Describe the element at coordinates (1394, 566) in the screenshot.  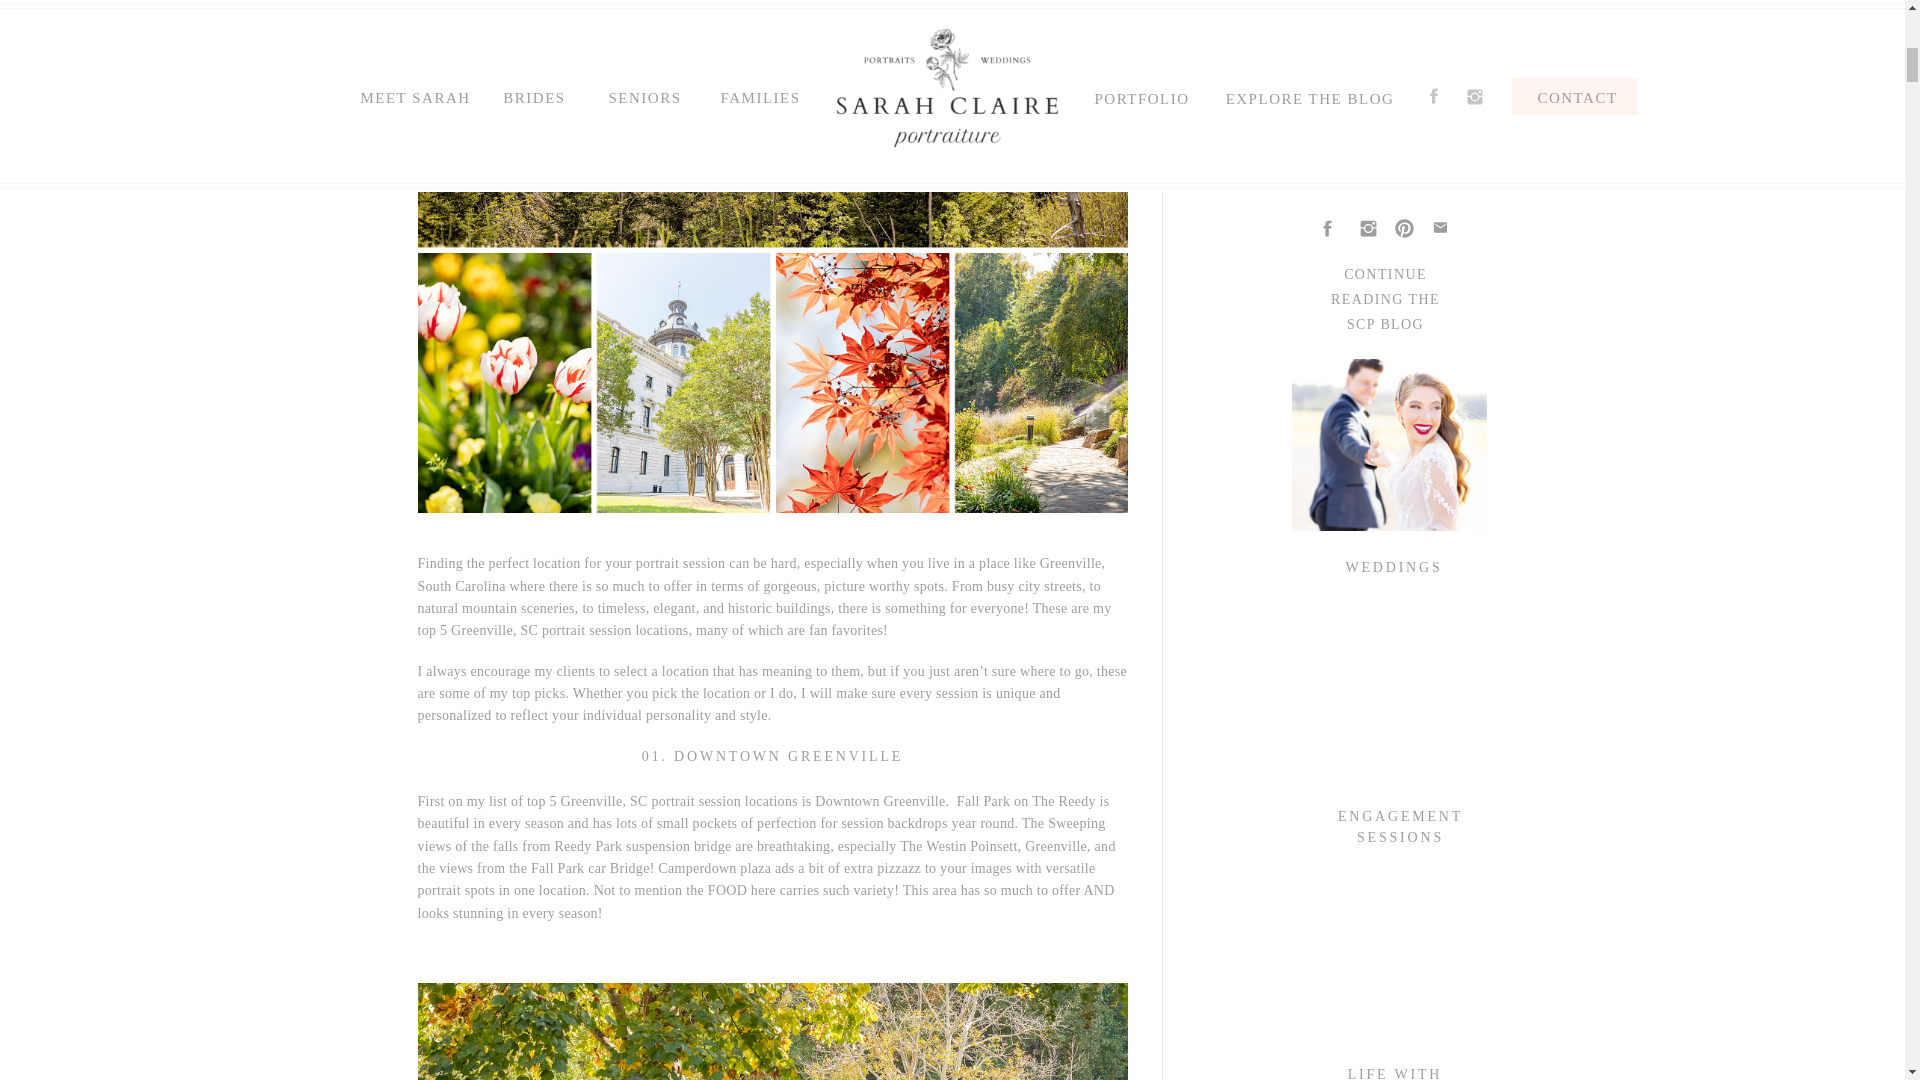
I see `WEDDINGS` at that location.